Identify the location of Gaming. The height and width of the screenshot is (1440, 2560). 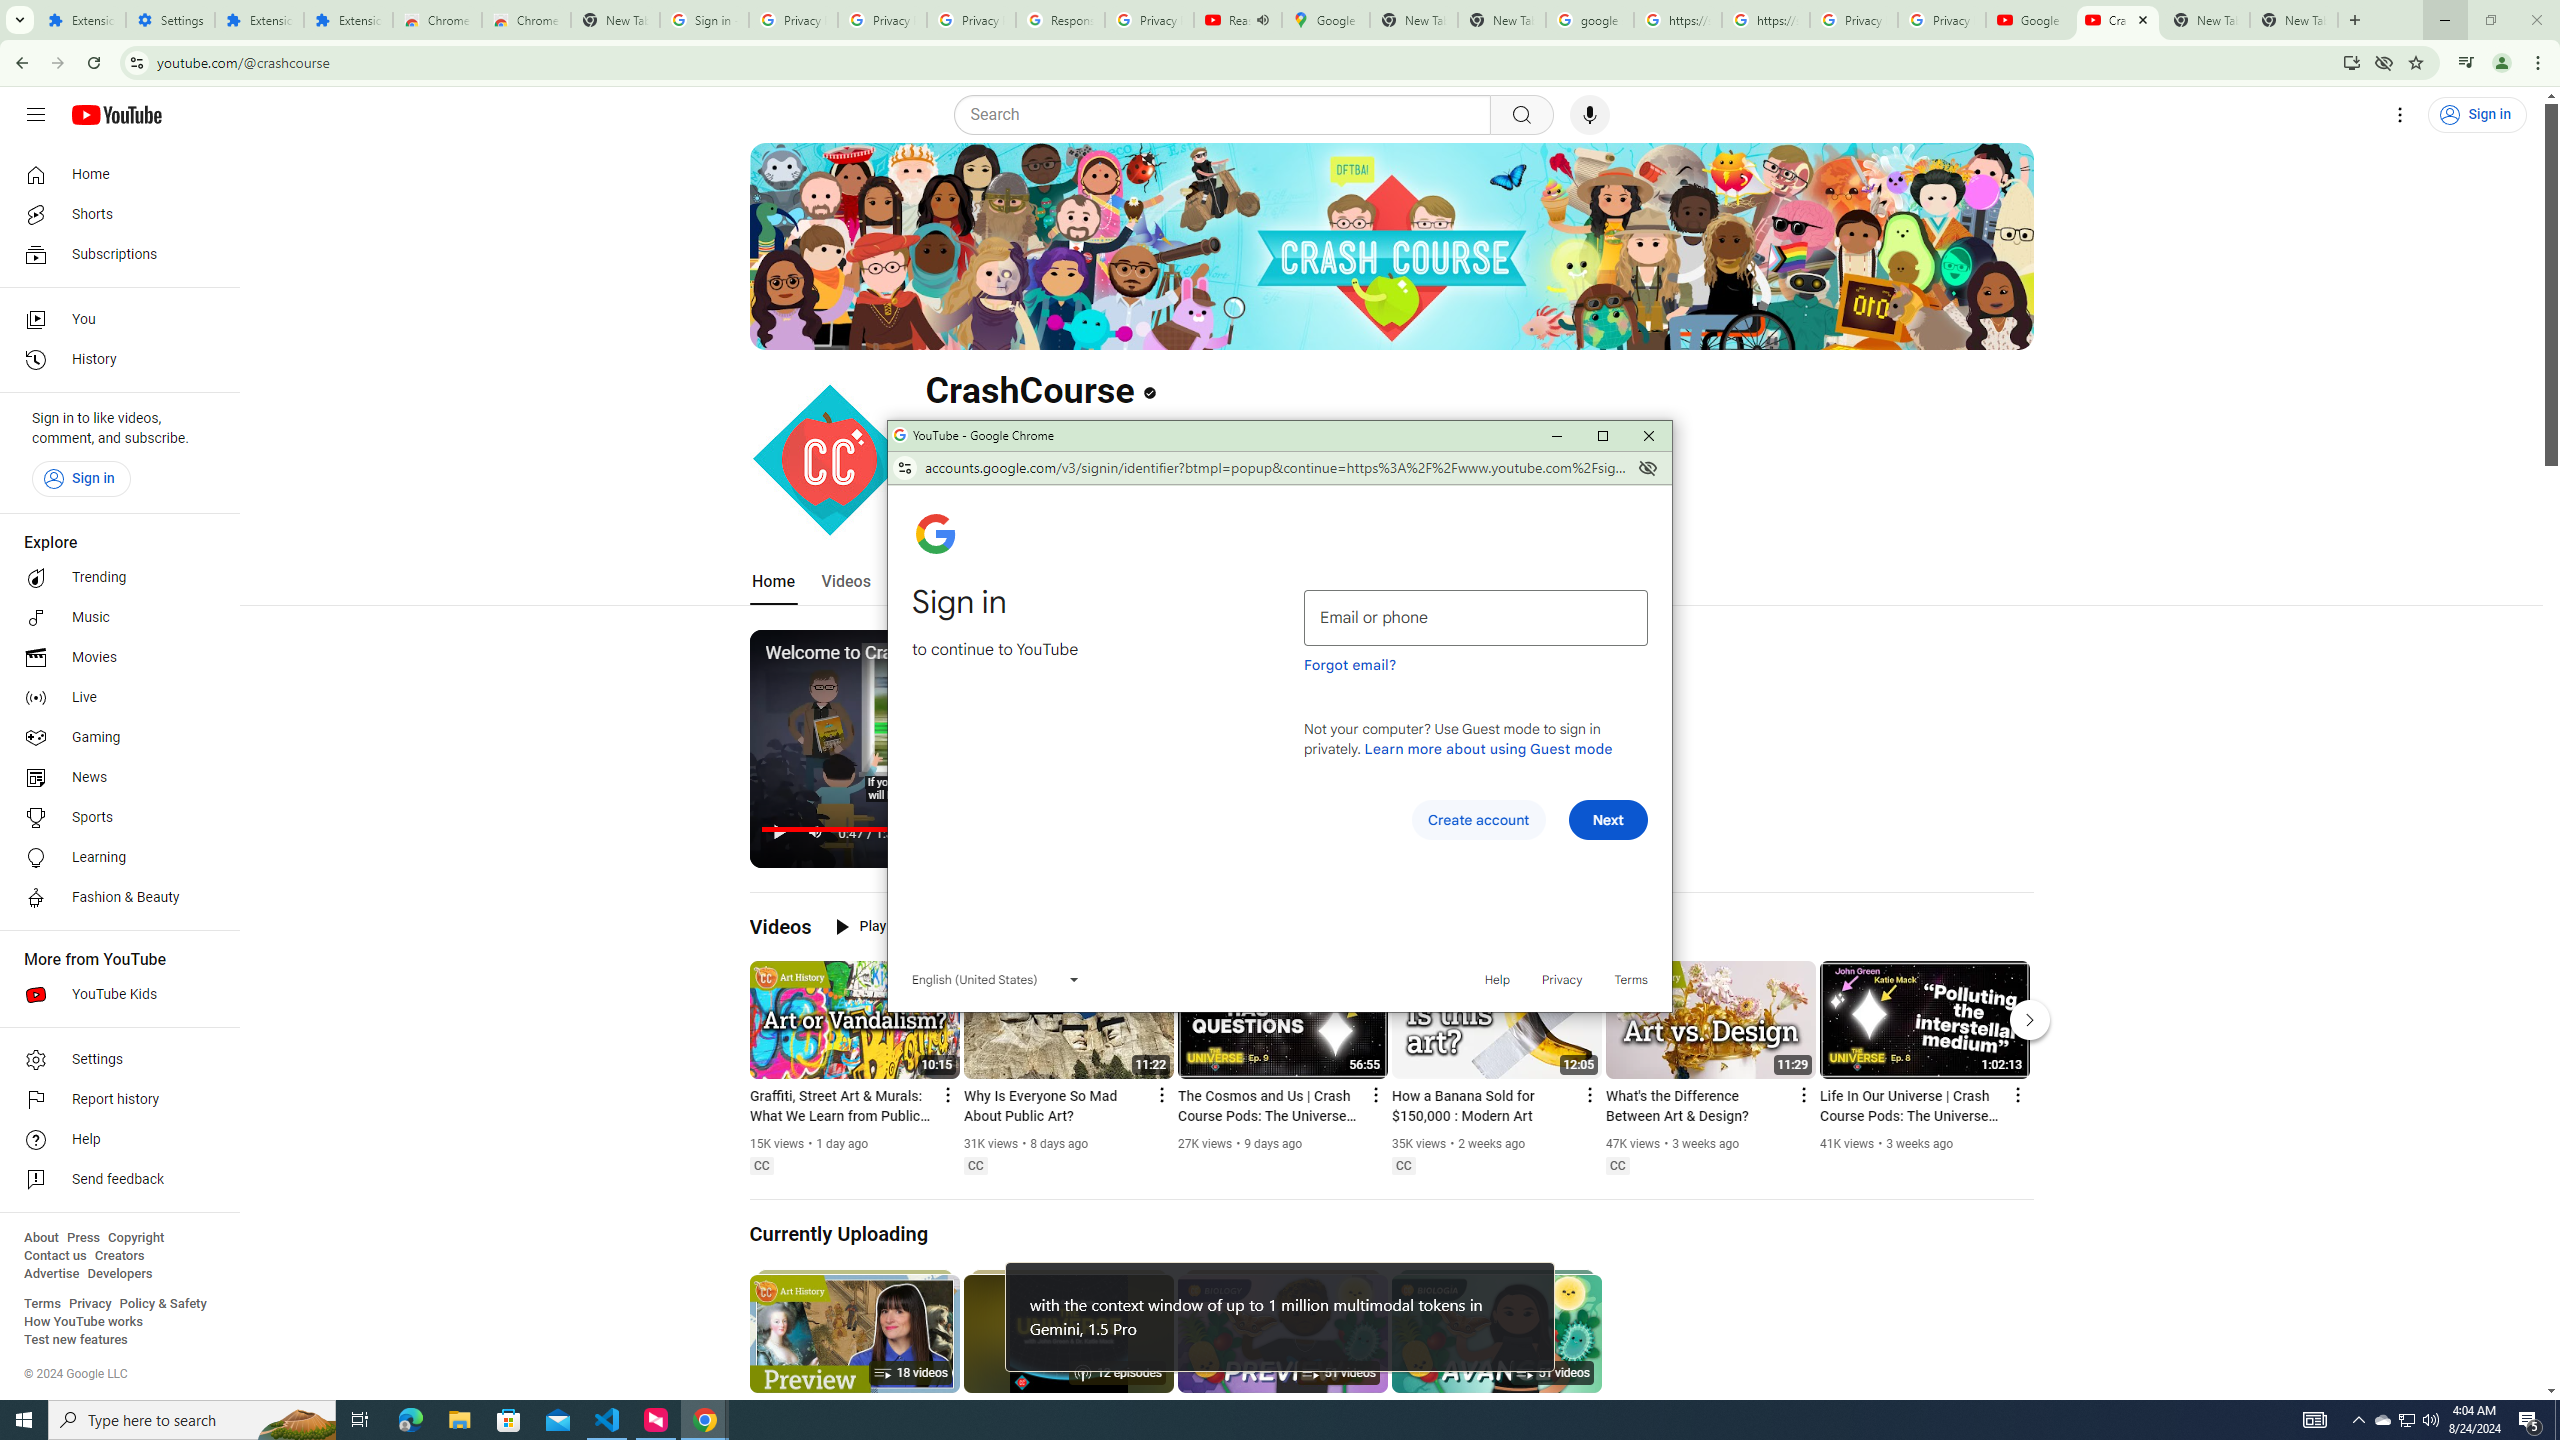
(114, 738).